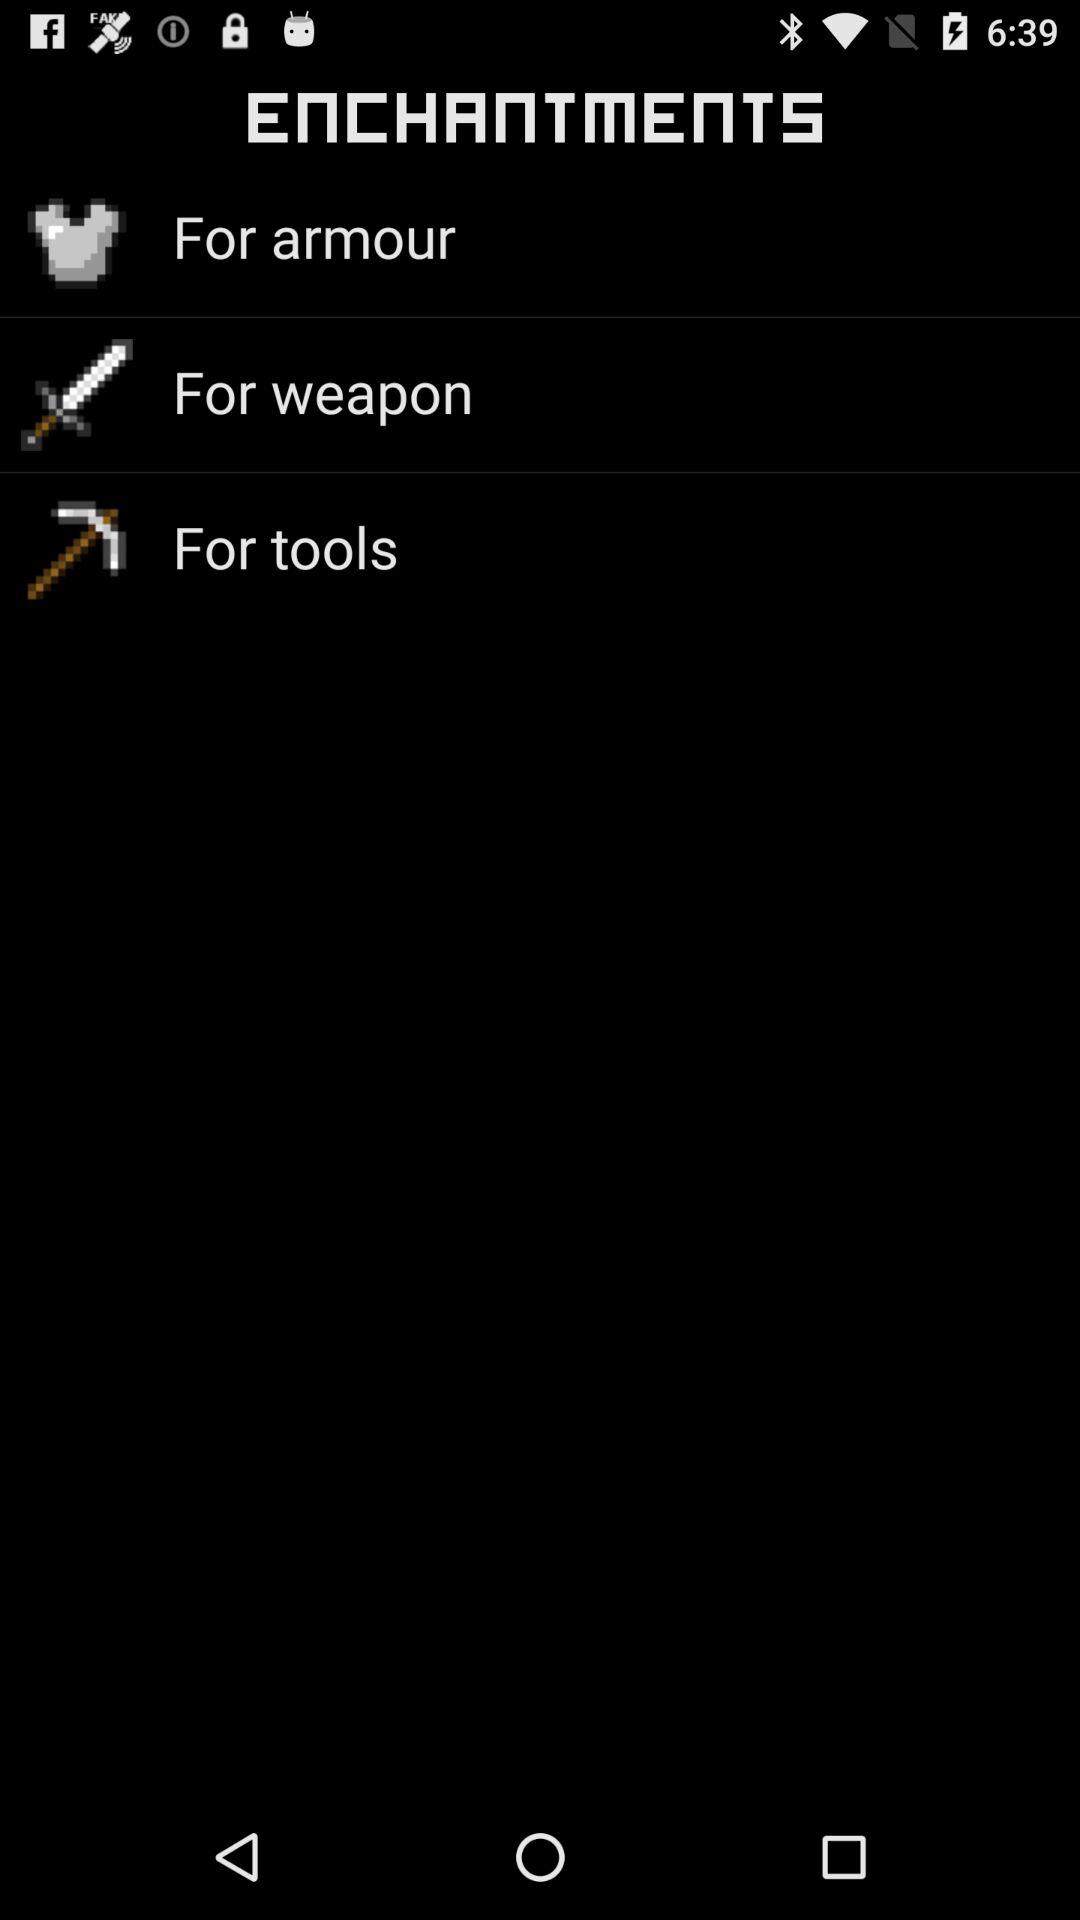 The image size is (1080, 1920). I want to click on turn off app below for weapon, so click(285, 546).